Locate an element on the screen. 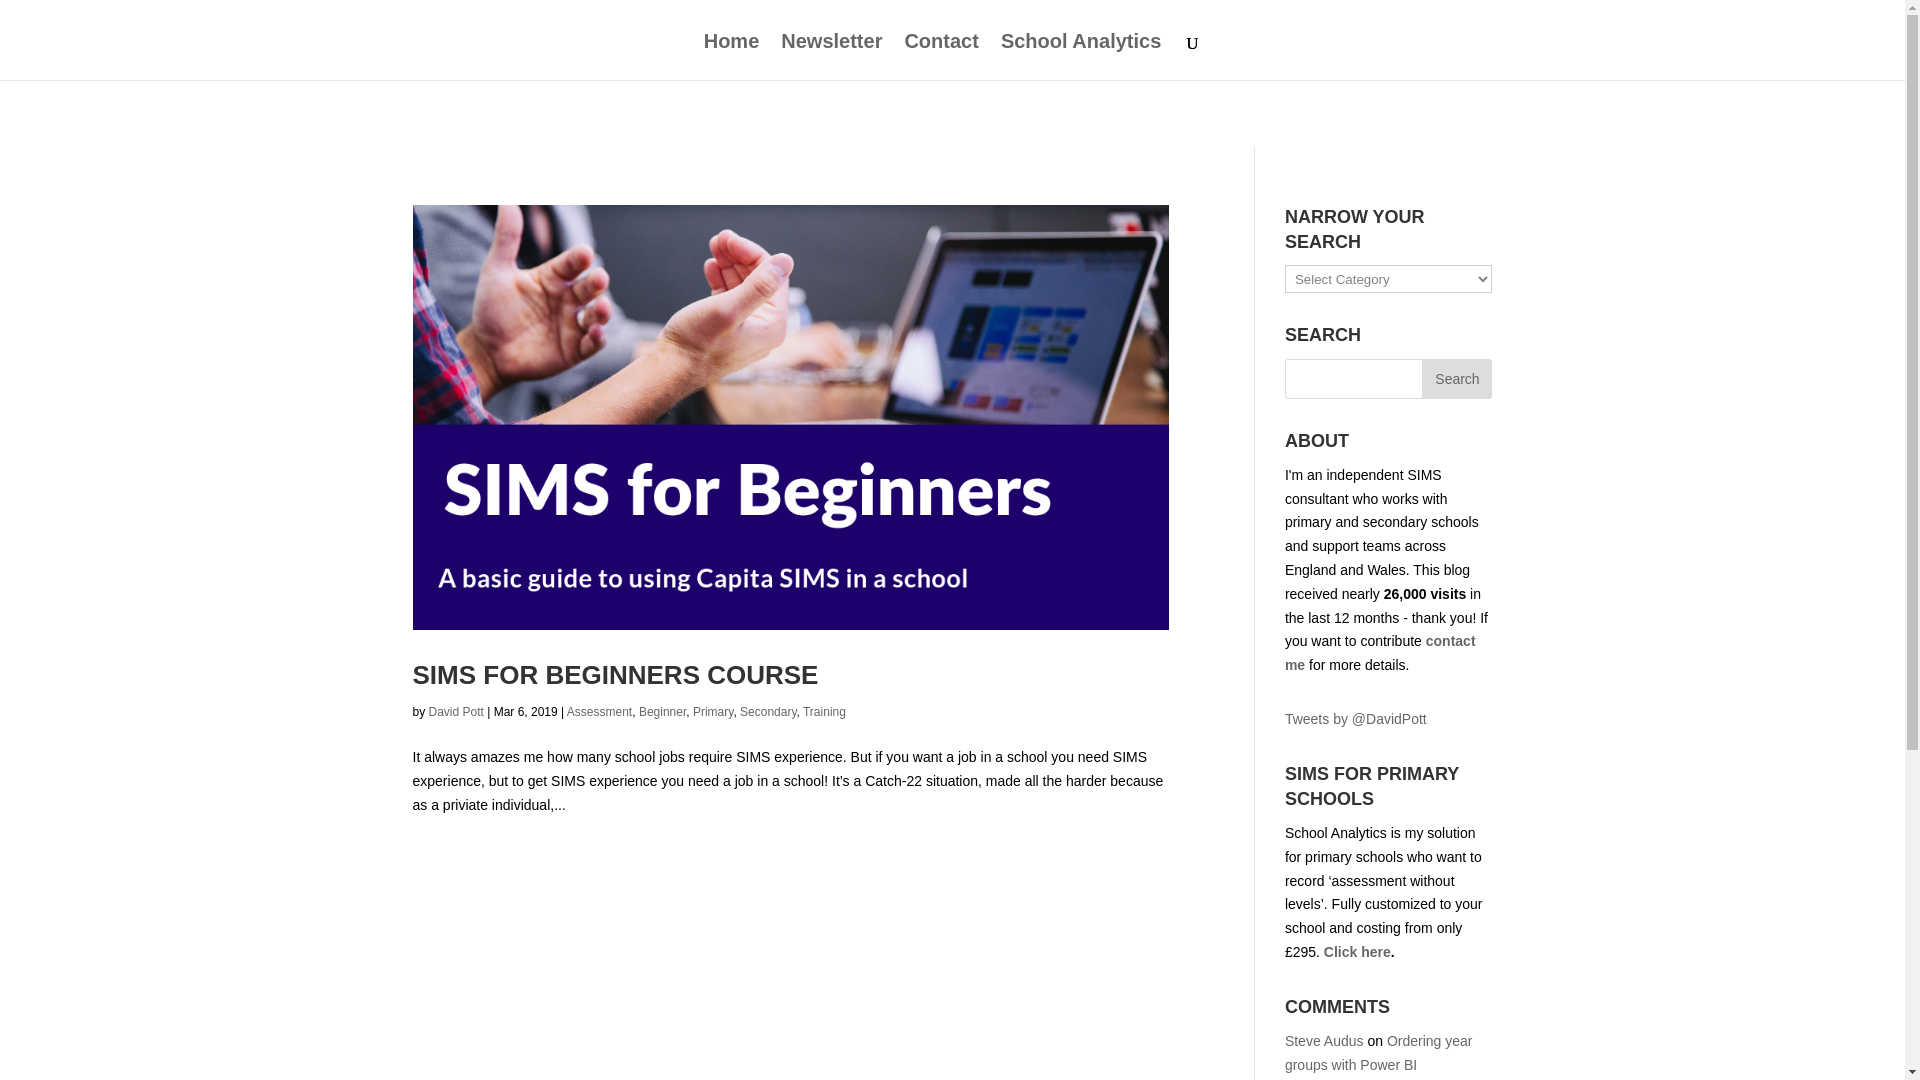  Steve Audus is located at coordinates (1324, 1040).